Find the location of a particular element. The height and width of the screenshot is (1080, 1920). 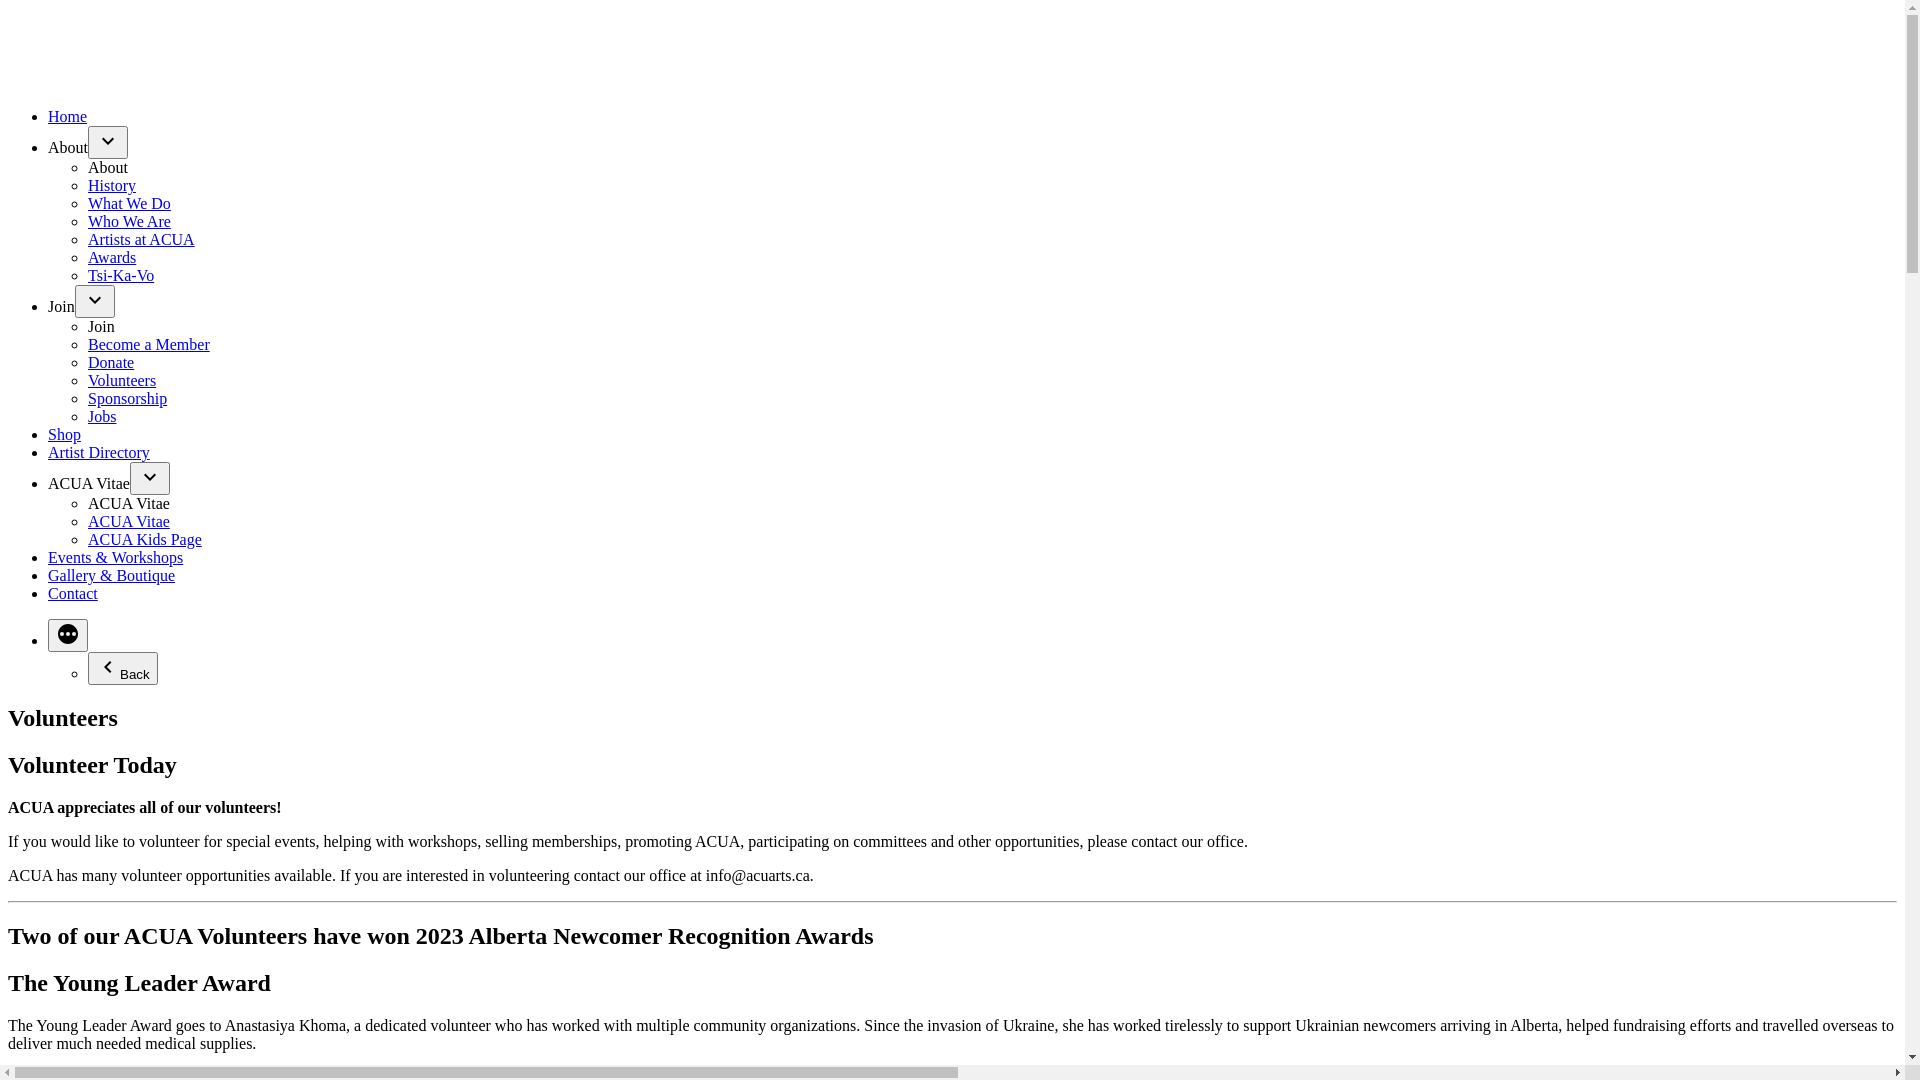

Home is located at coordinates (68, 116).